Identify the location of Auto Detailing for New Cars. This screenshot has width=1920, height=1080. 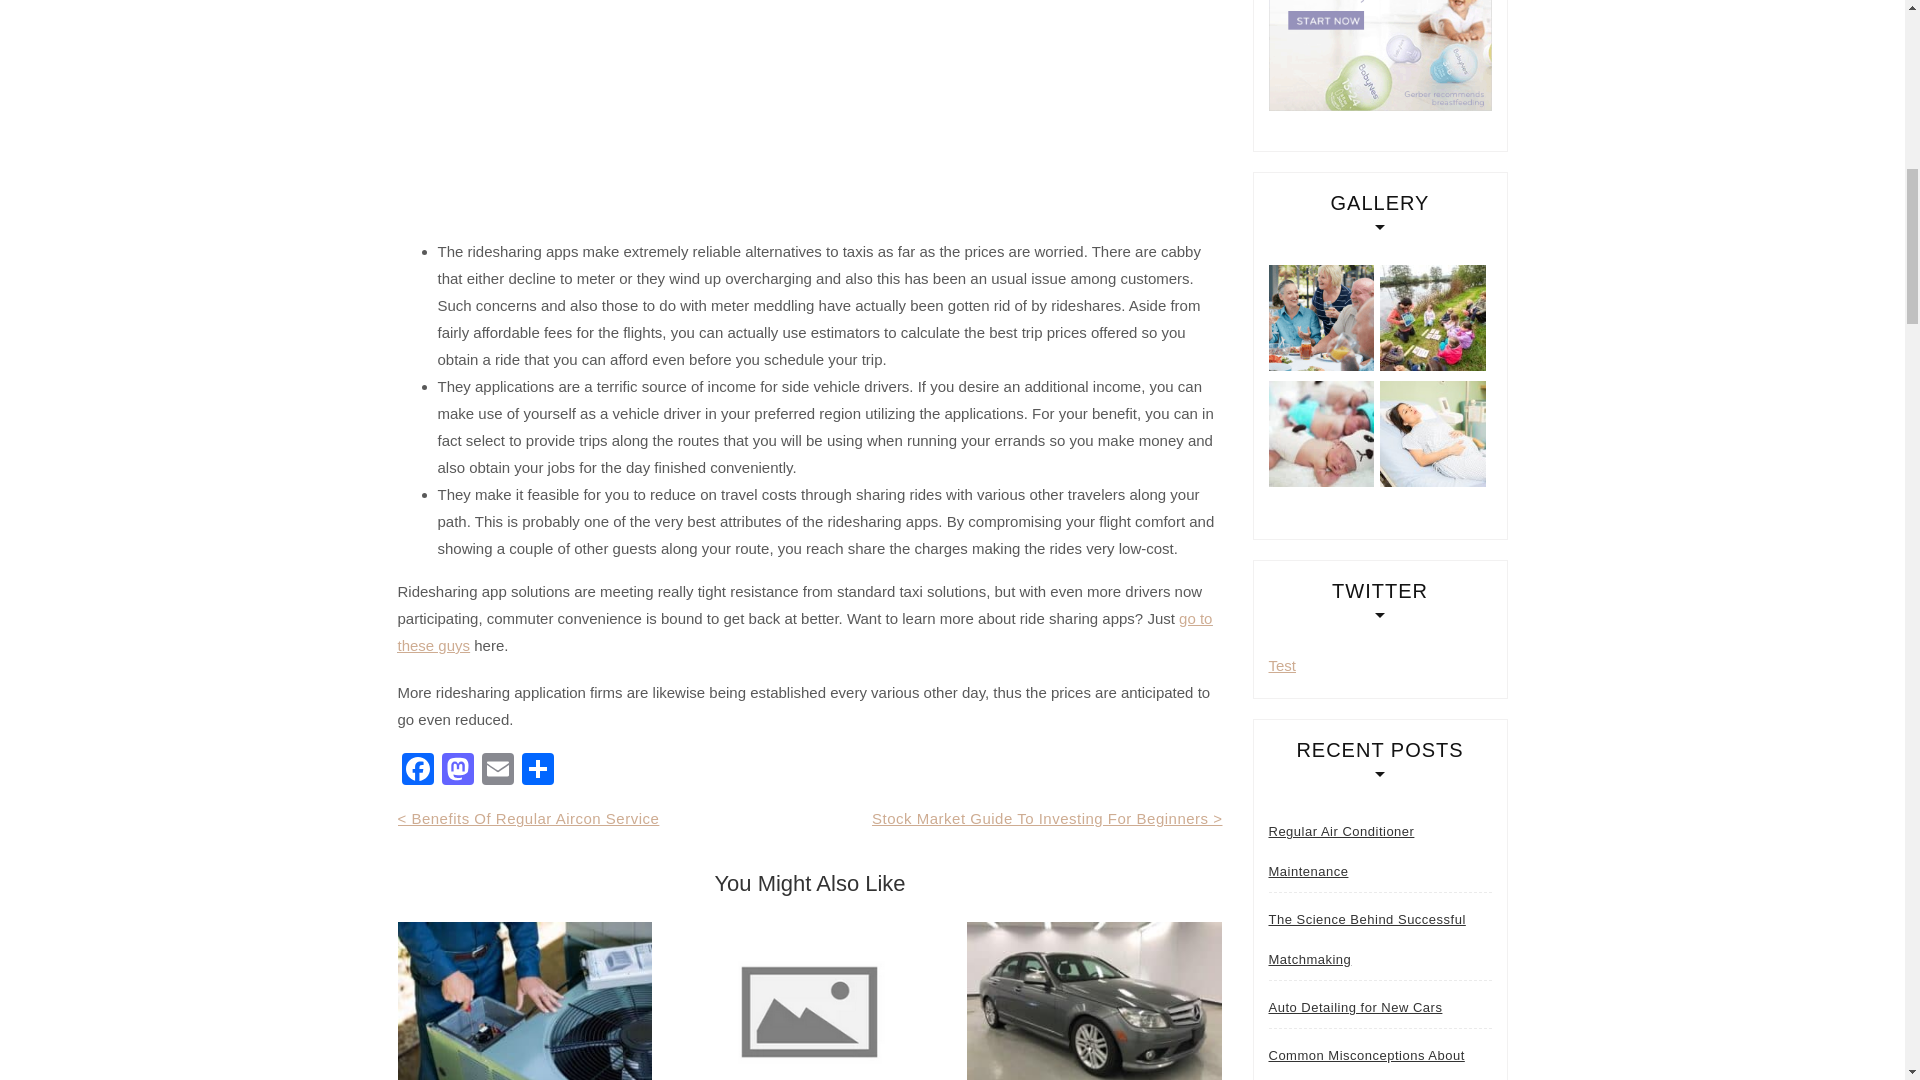
(1354, 1008).